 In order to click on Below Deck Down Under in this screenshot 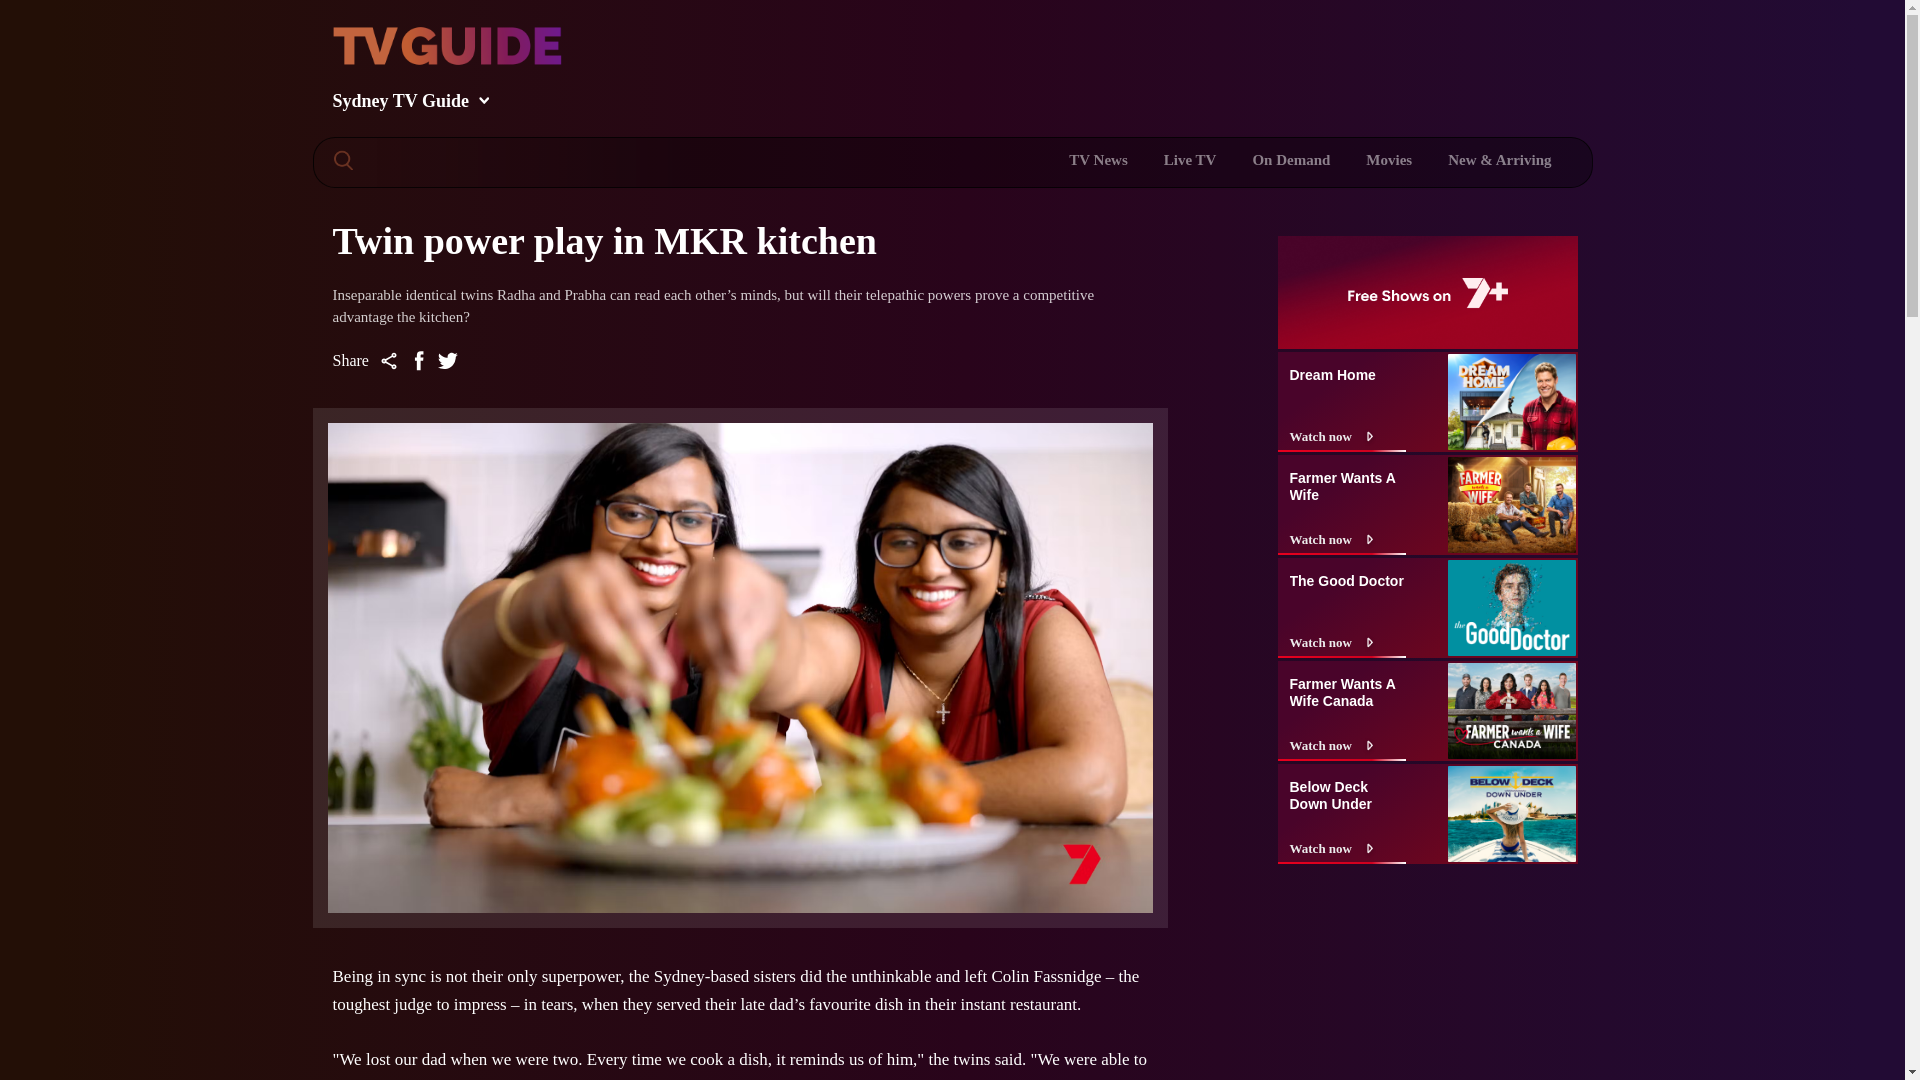, I will do `click(1348, 789)`.